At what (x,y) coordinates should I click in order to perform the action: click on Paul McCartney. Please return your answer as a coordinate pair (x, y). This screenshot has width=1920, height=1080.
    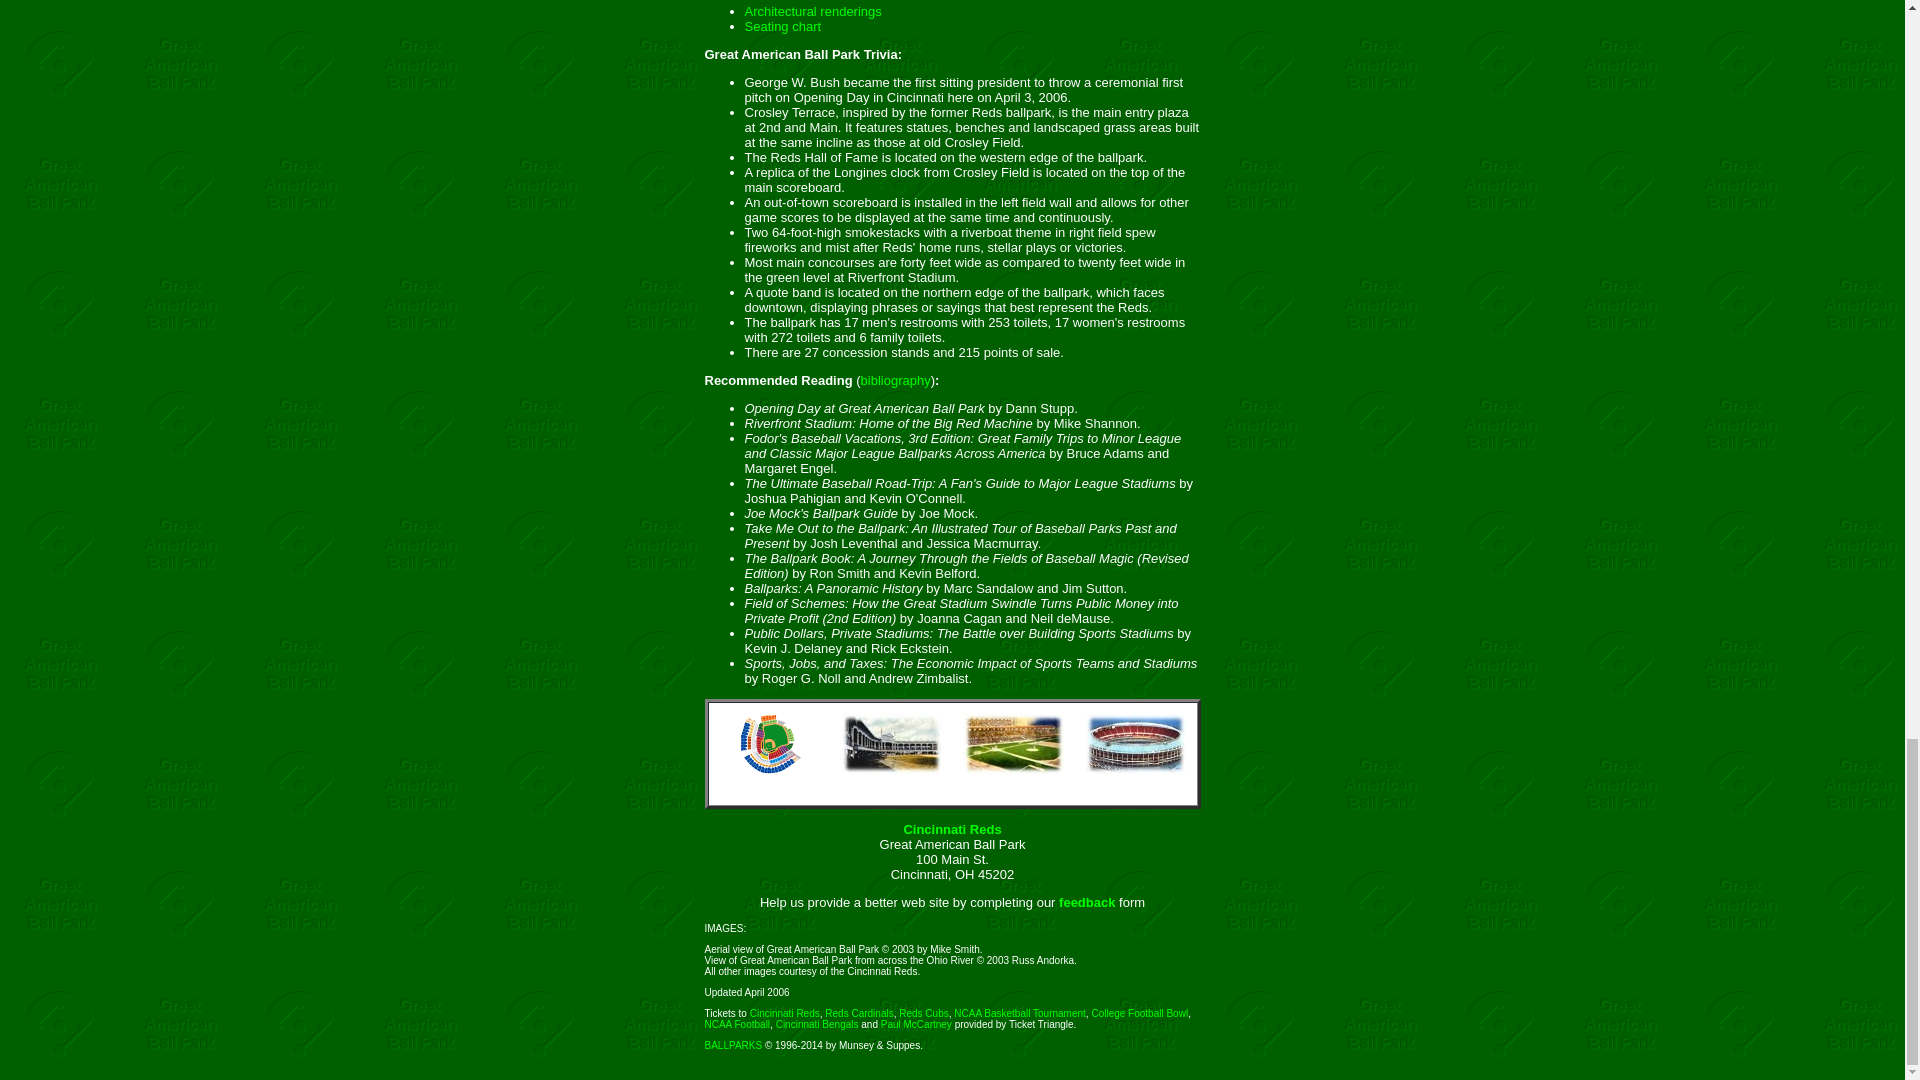
    Looking at the image, I should click on (916, 1024).